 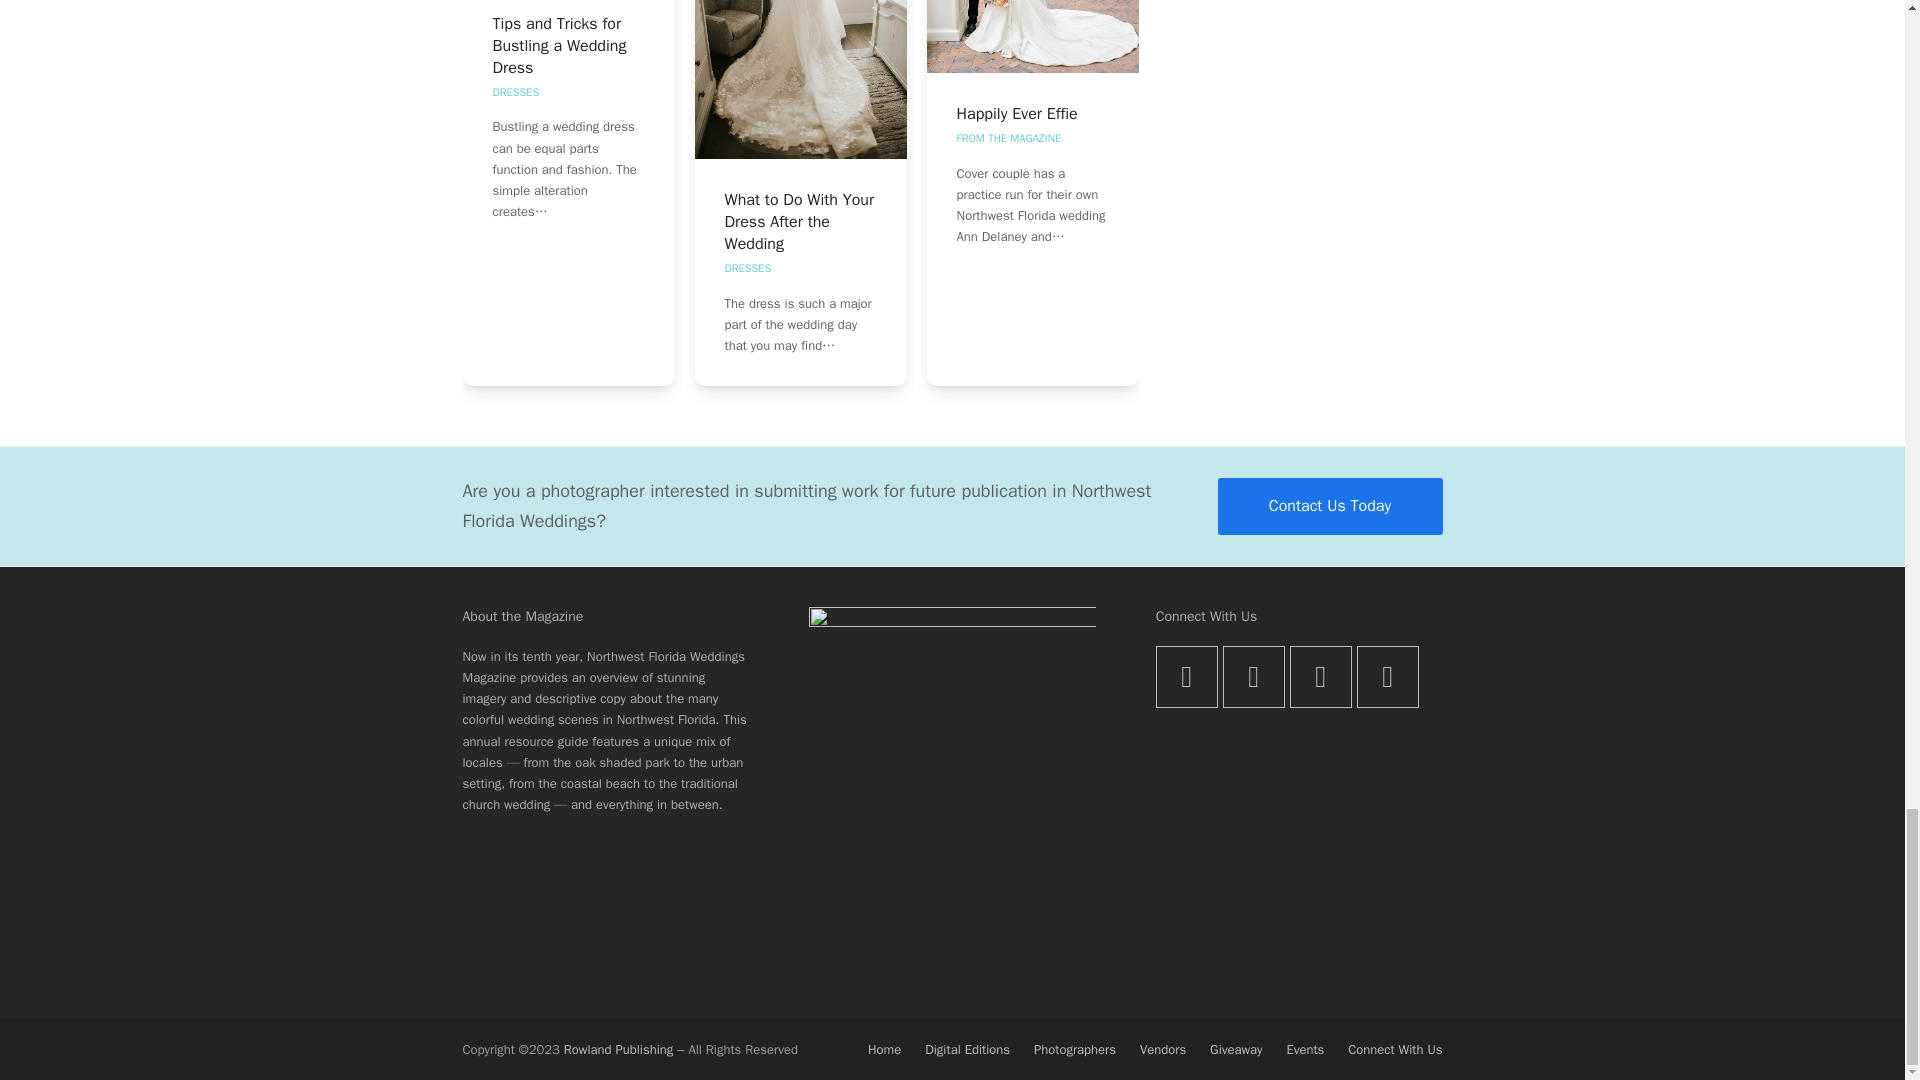 What do you see at coordinates (1388, 676) in the screenshot?
I see `Pinterest` at bounding box center [1388, 676].